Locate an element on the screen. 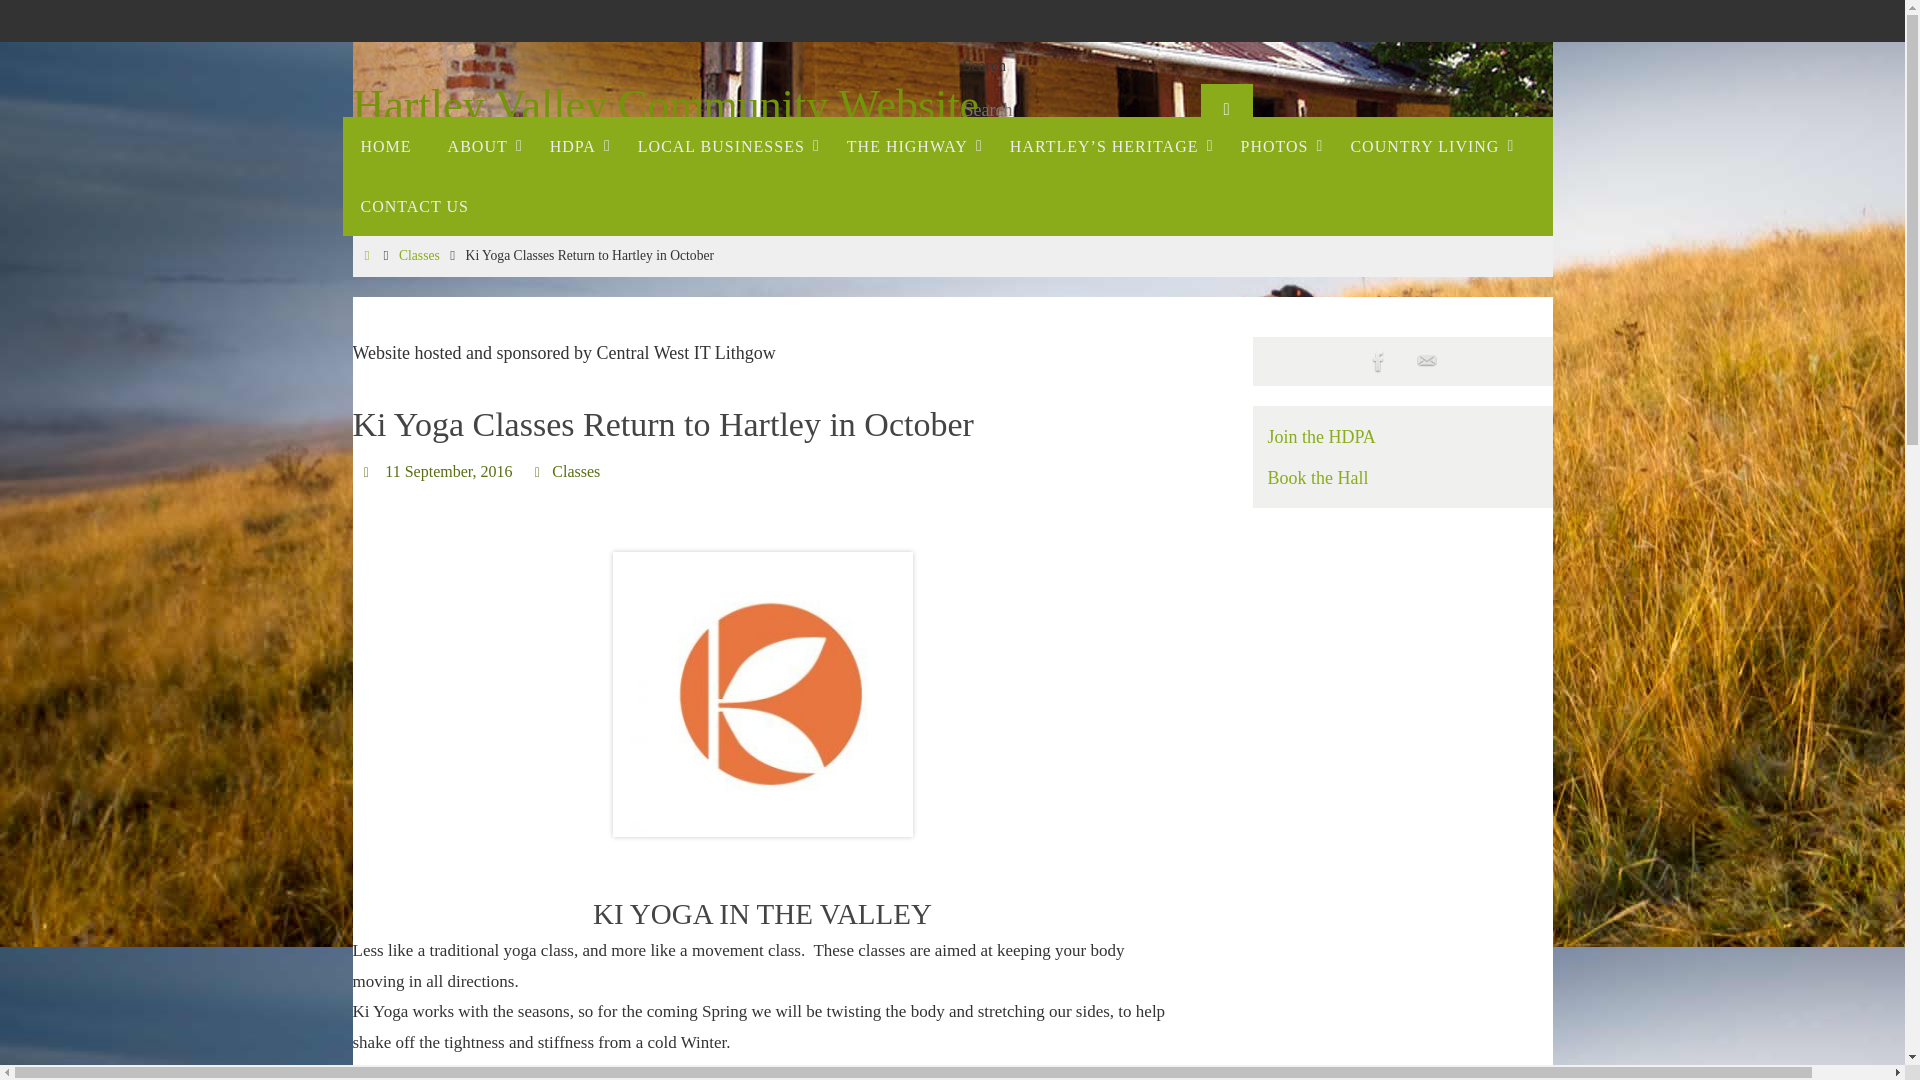 This screenshot has height=1080, width=1920. Hartley Valley Community Website is located at coordinates (665, 106).